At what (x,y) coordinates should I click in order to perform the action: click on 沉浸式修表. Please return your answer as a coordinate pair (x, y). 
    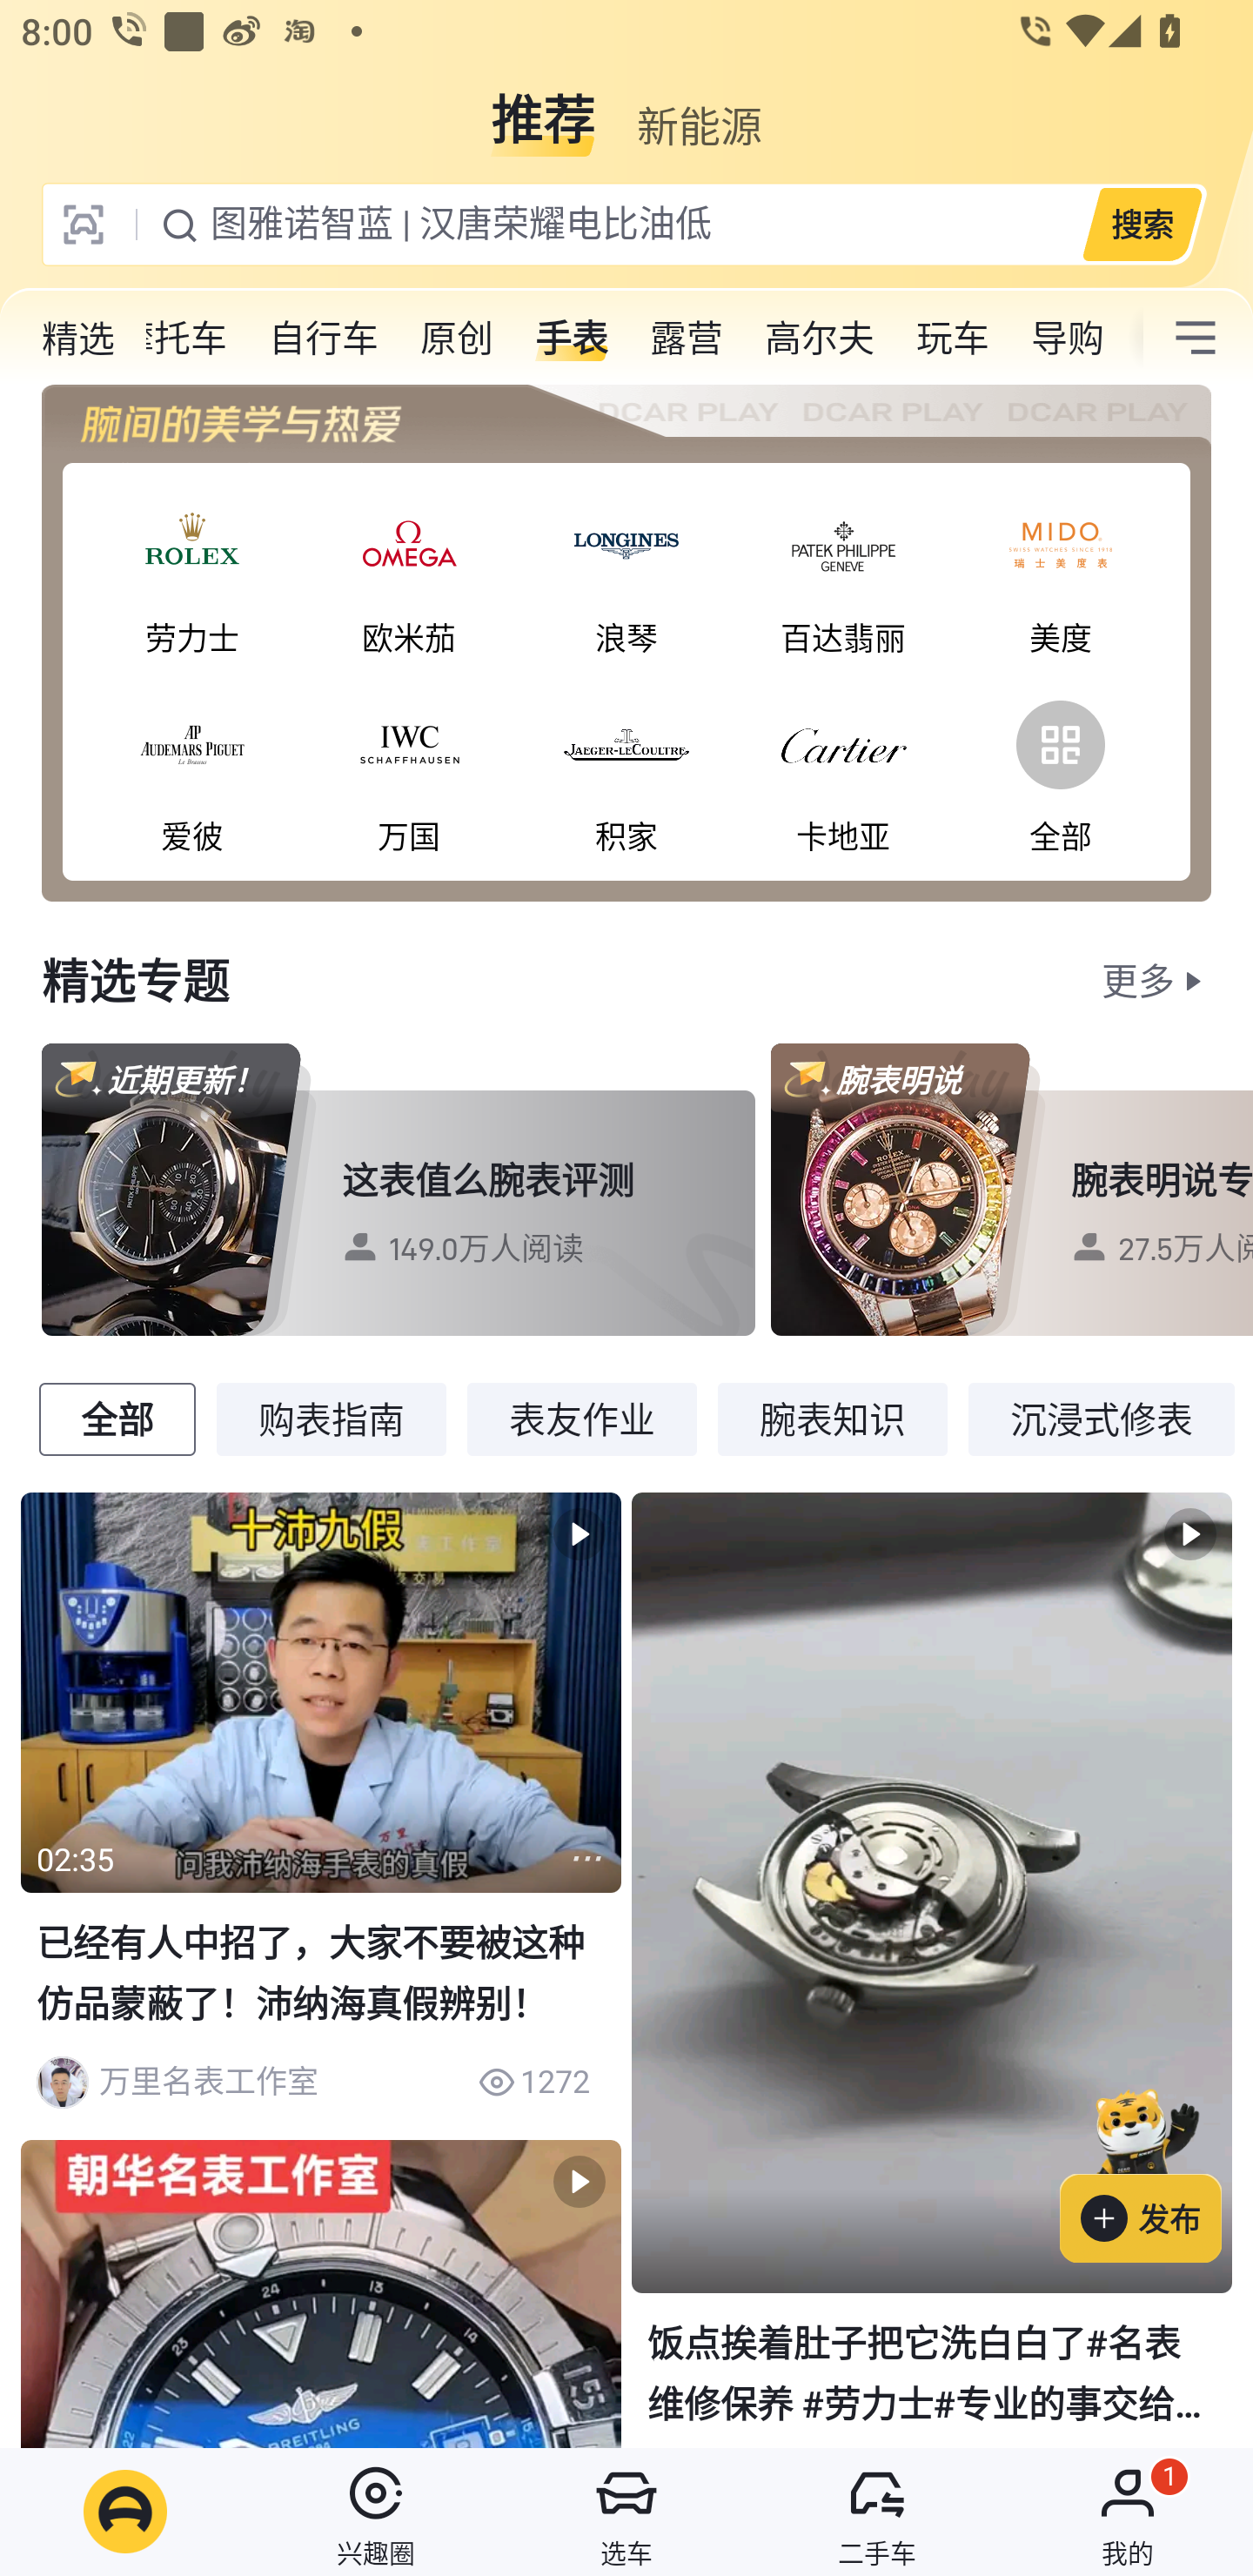
    Looking at the image, I should click on (1102, 1419).